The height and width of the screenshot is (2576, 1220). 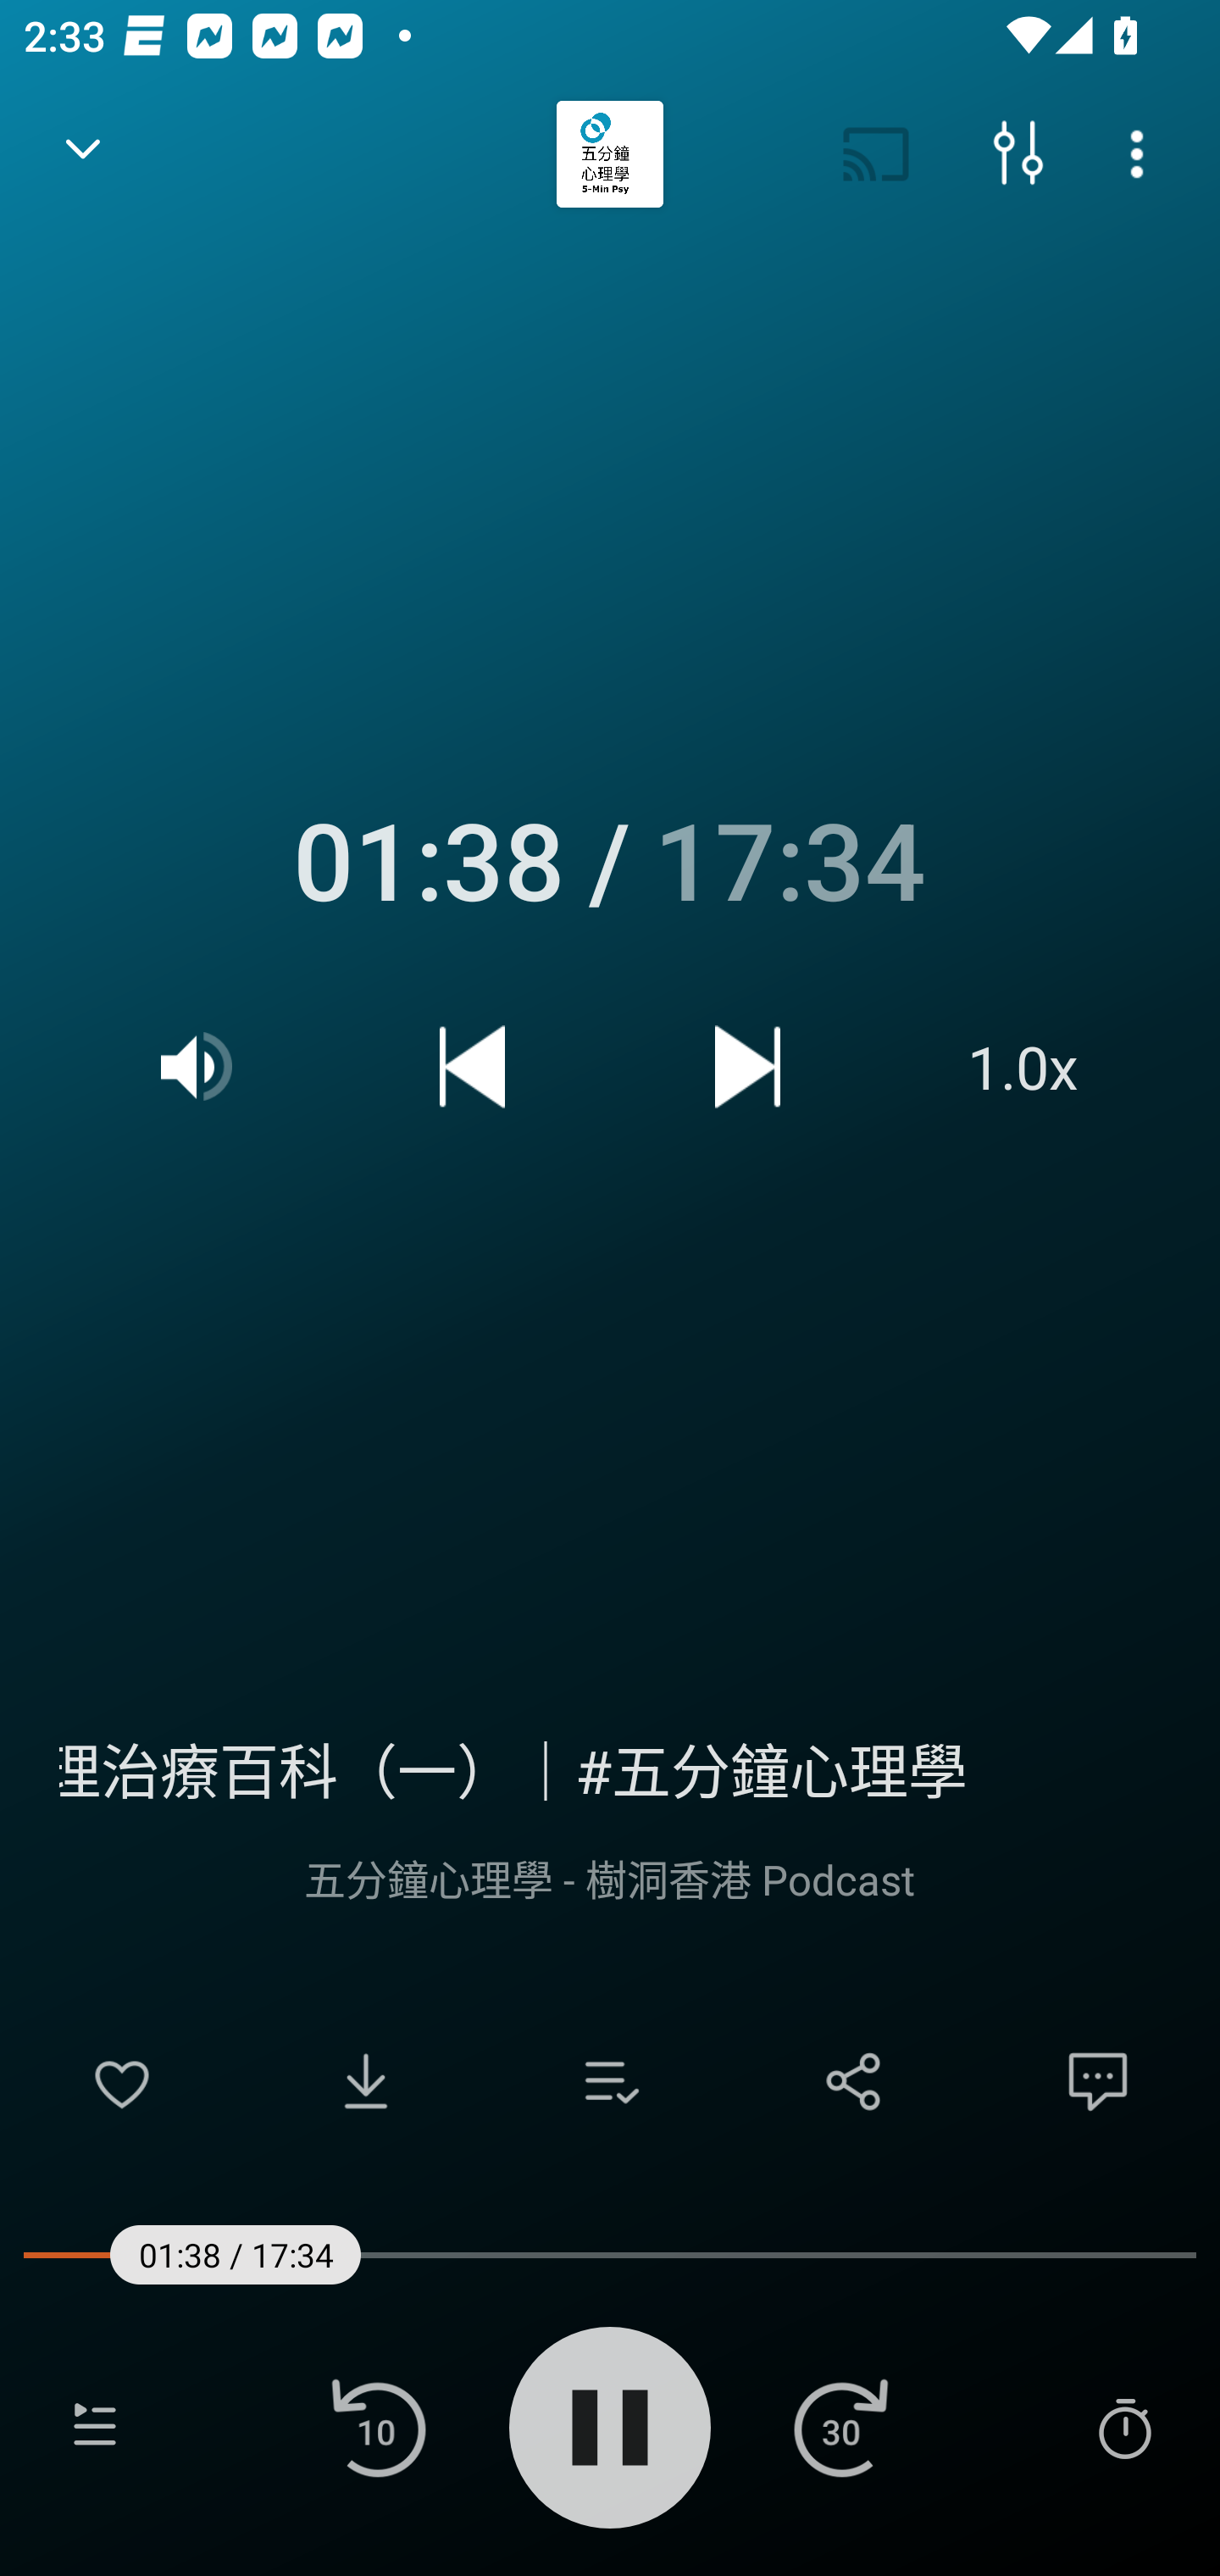 What do you see at coordinates (610, 1767) in the screenshot?
I see `#PSY｜困擾源於盲點？認知行為治療 CBT！心理治療百科（一）｜#五分鐘心理學` at bounding box center [610, 1767].